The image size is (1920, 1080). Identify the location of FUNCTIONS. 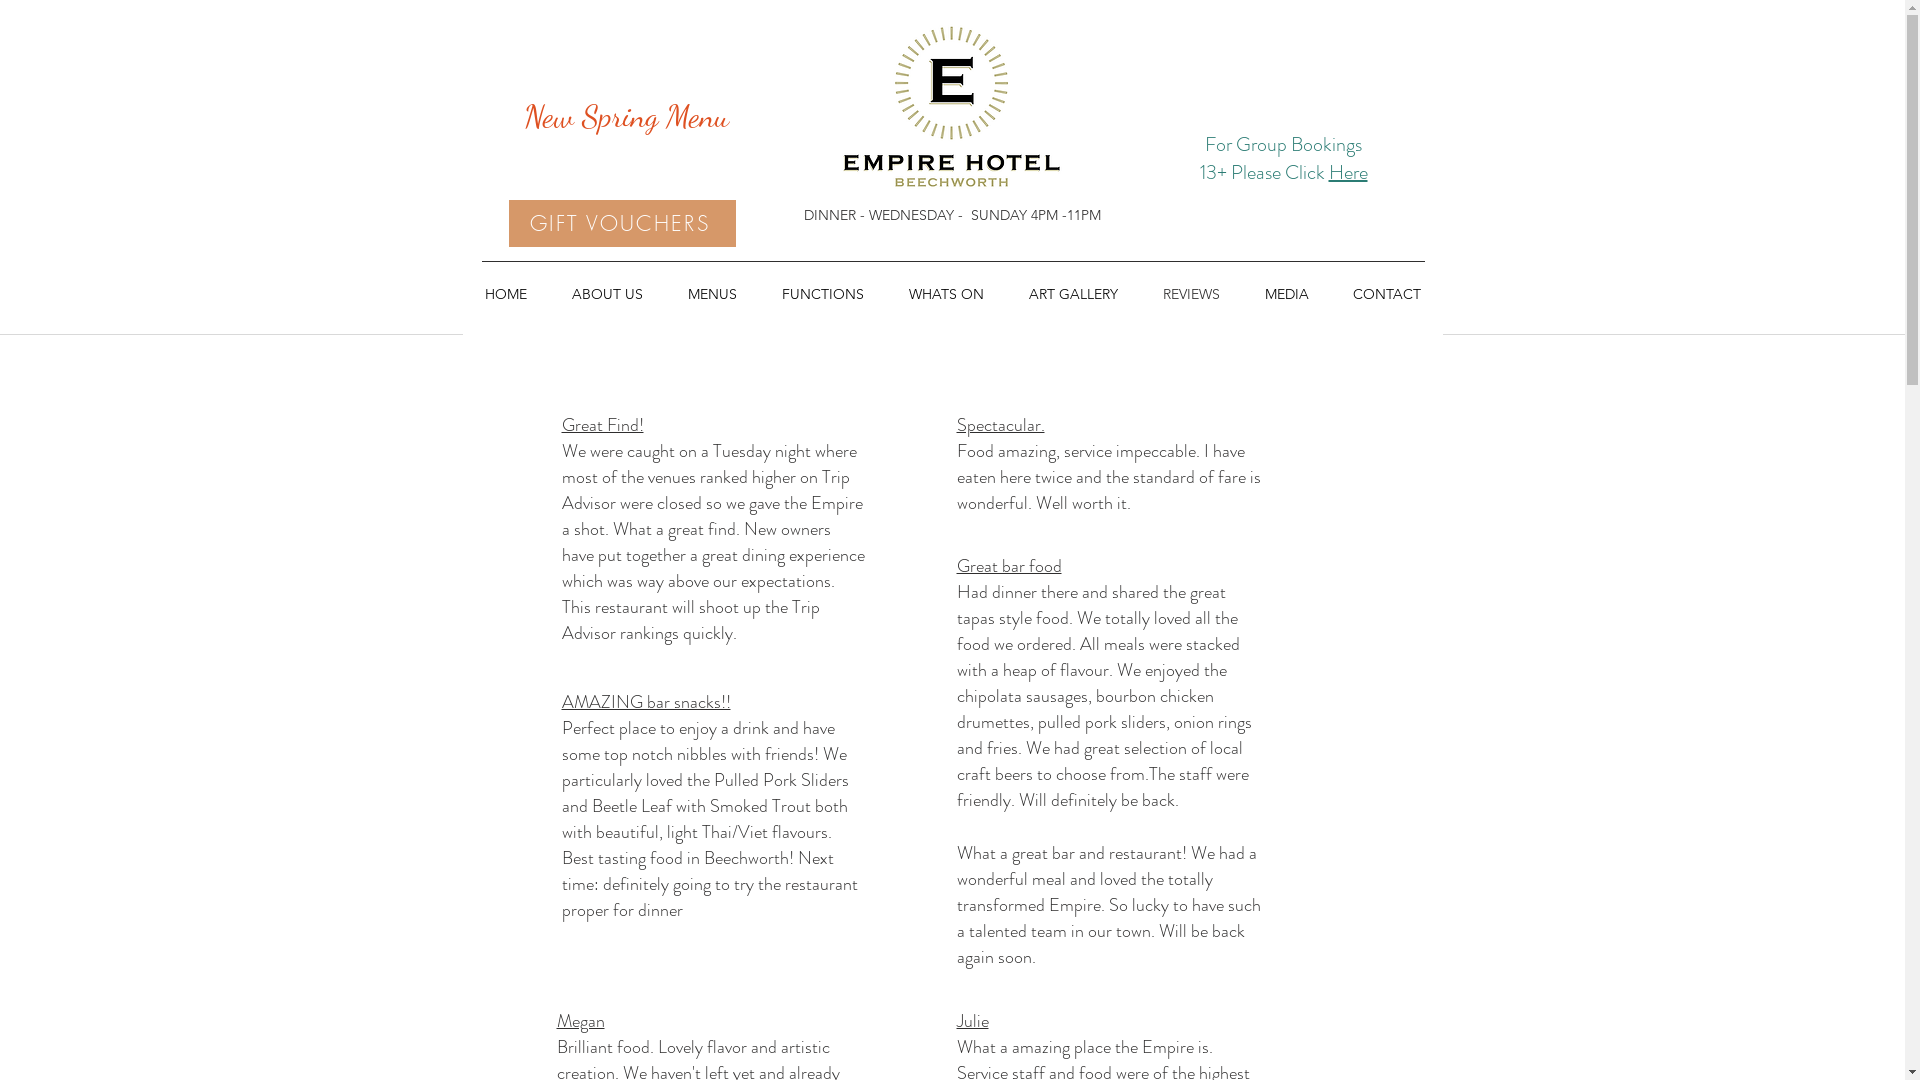
(824, 294).